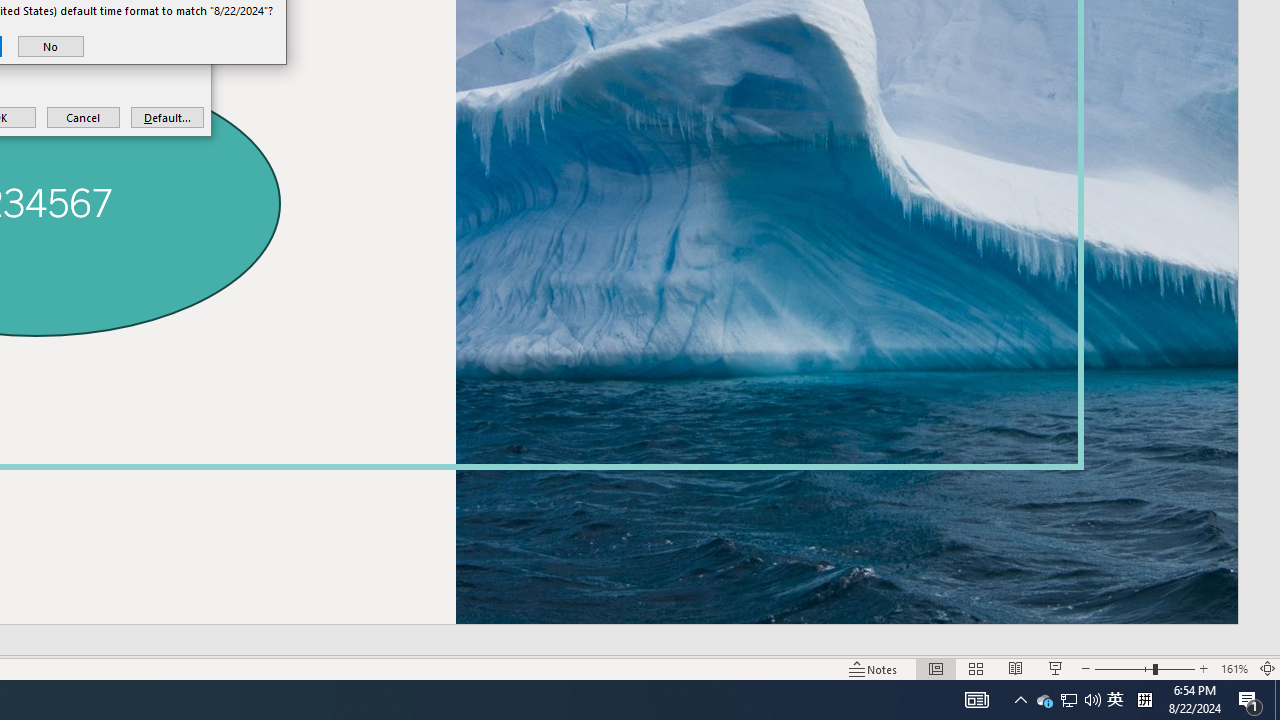  What do you see at coordinates (1204, 668) in the screenshot?
I see `Zoom In` at bounding box center [1204, 668].